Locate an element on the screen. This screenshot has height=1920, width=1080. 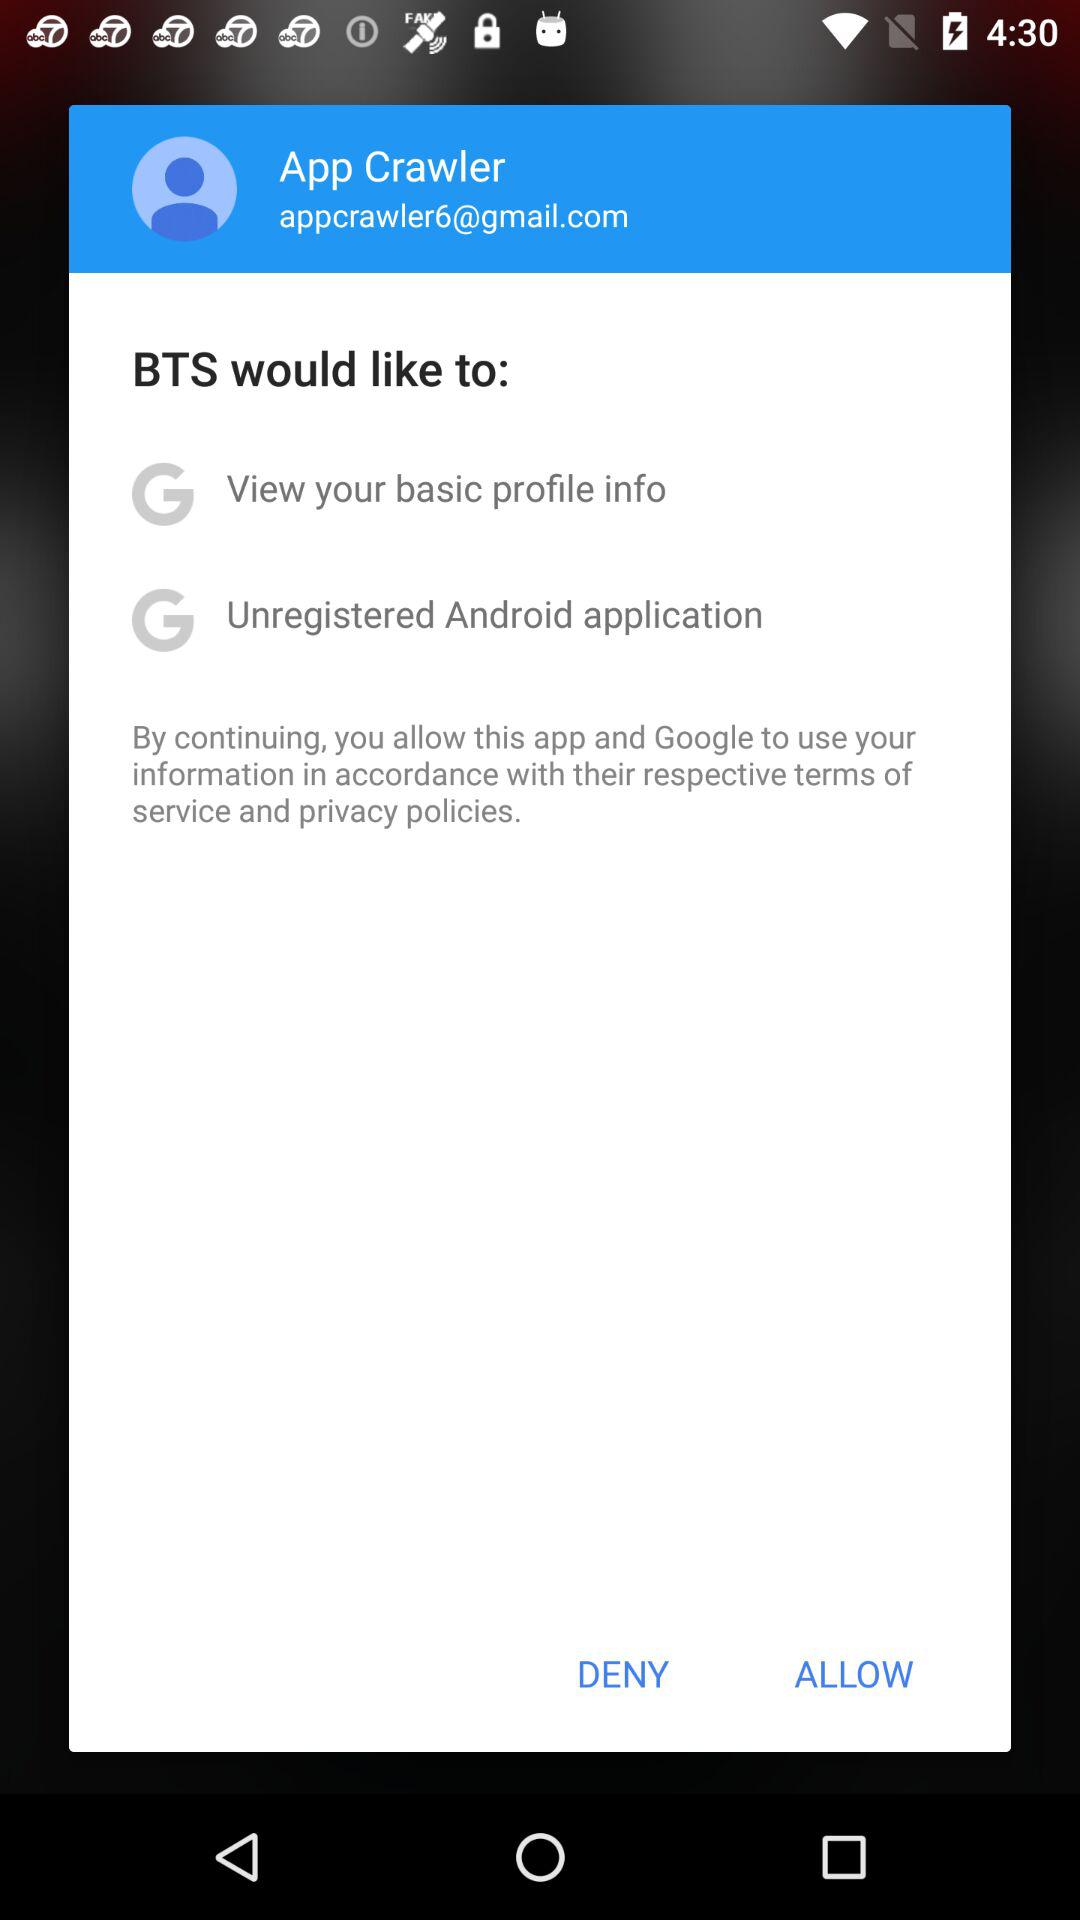
swipe until the view your basic app is located at coordinates (446, 487).